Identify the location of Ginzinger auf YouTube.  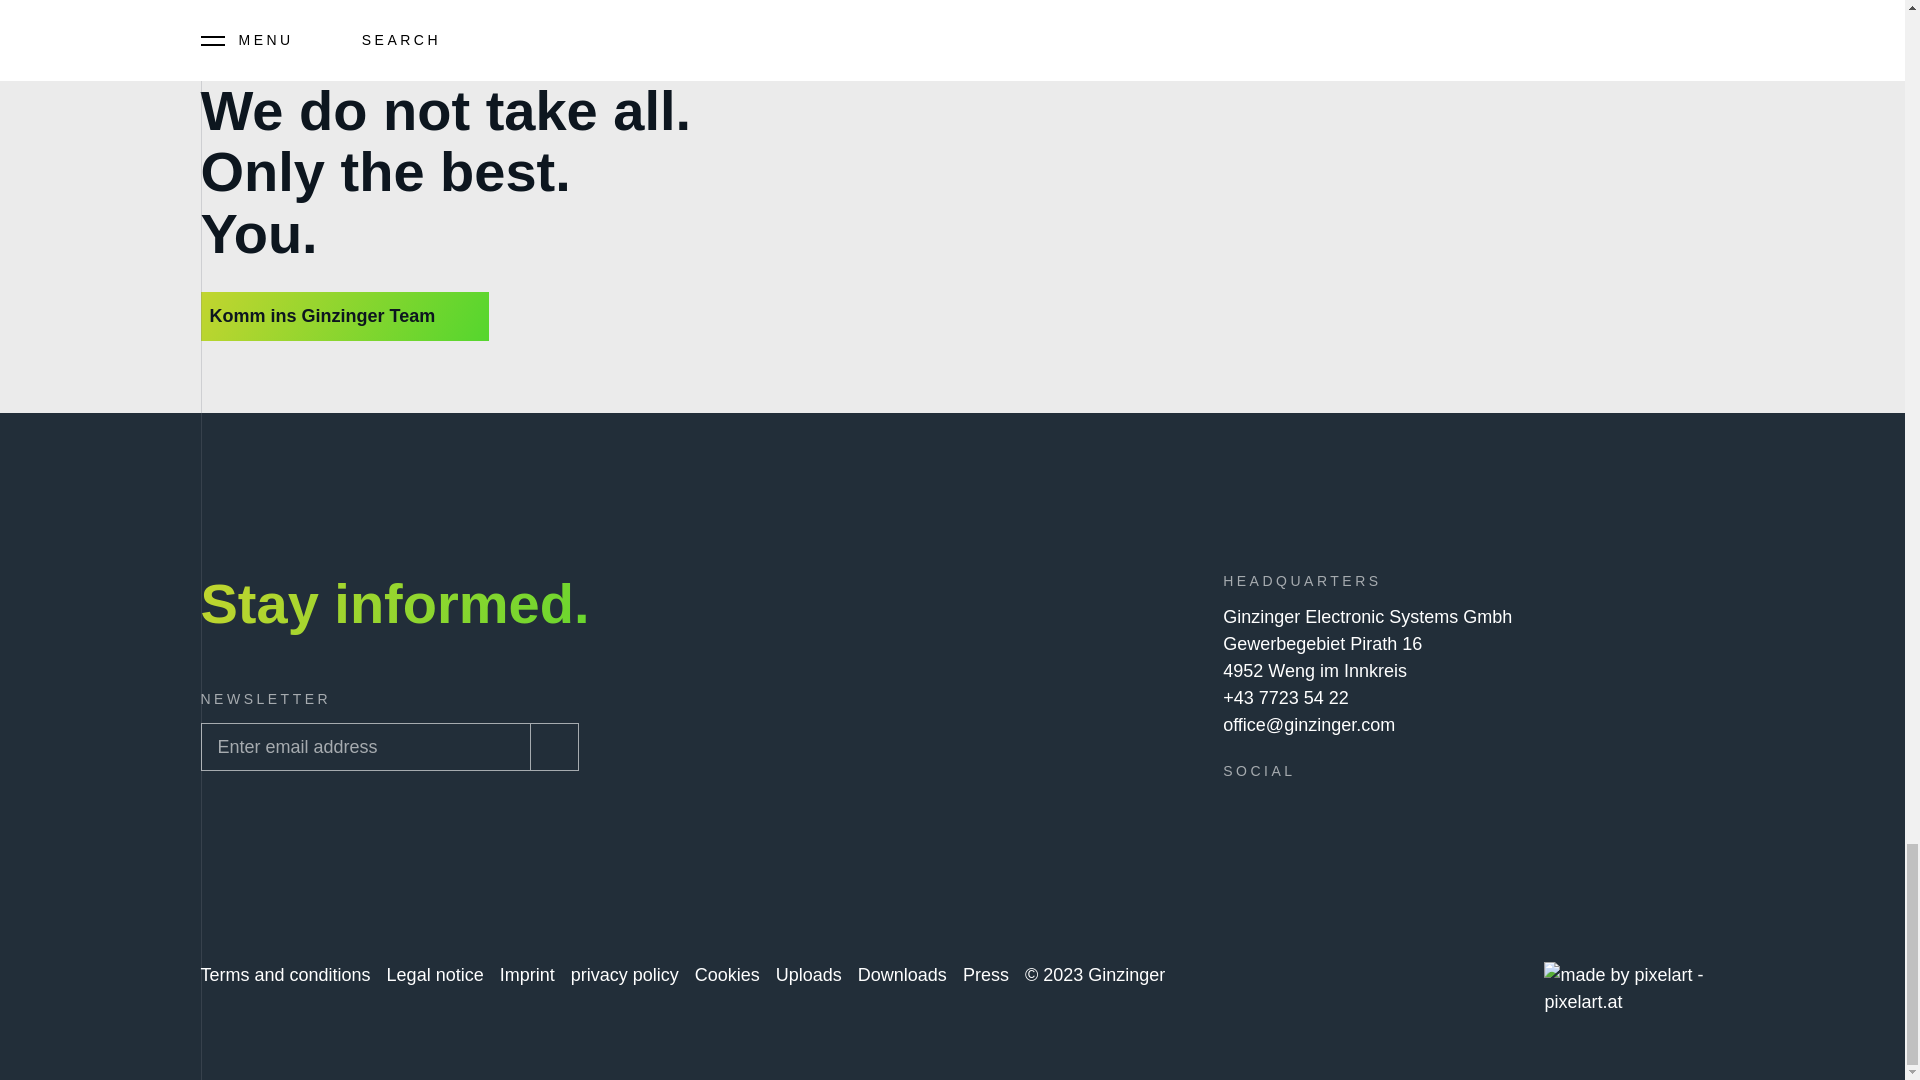
(1364, 814).